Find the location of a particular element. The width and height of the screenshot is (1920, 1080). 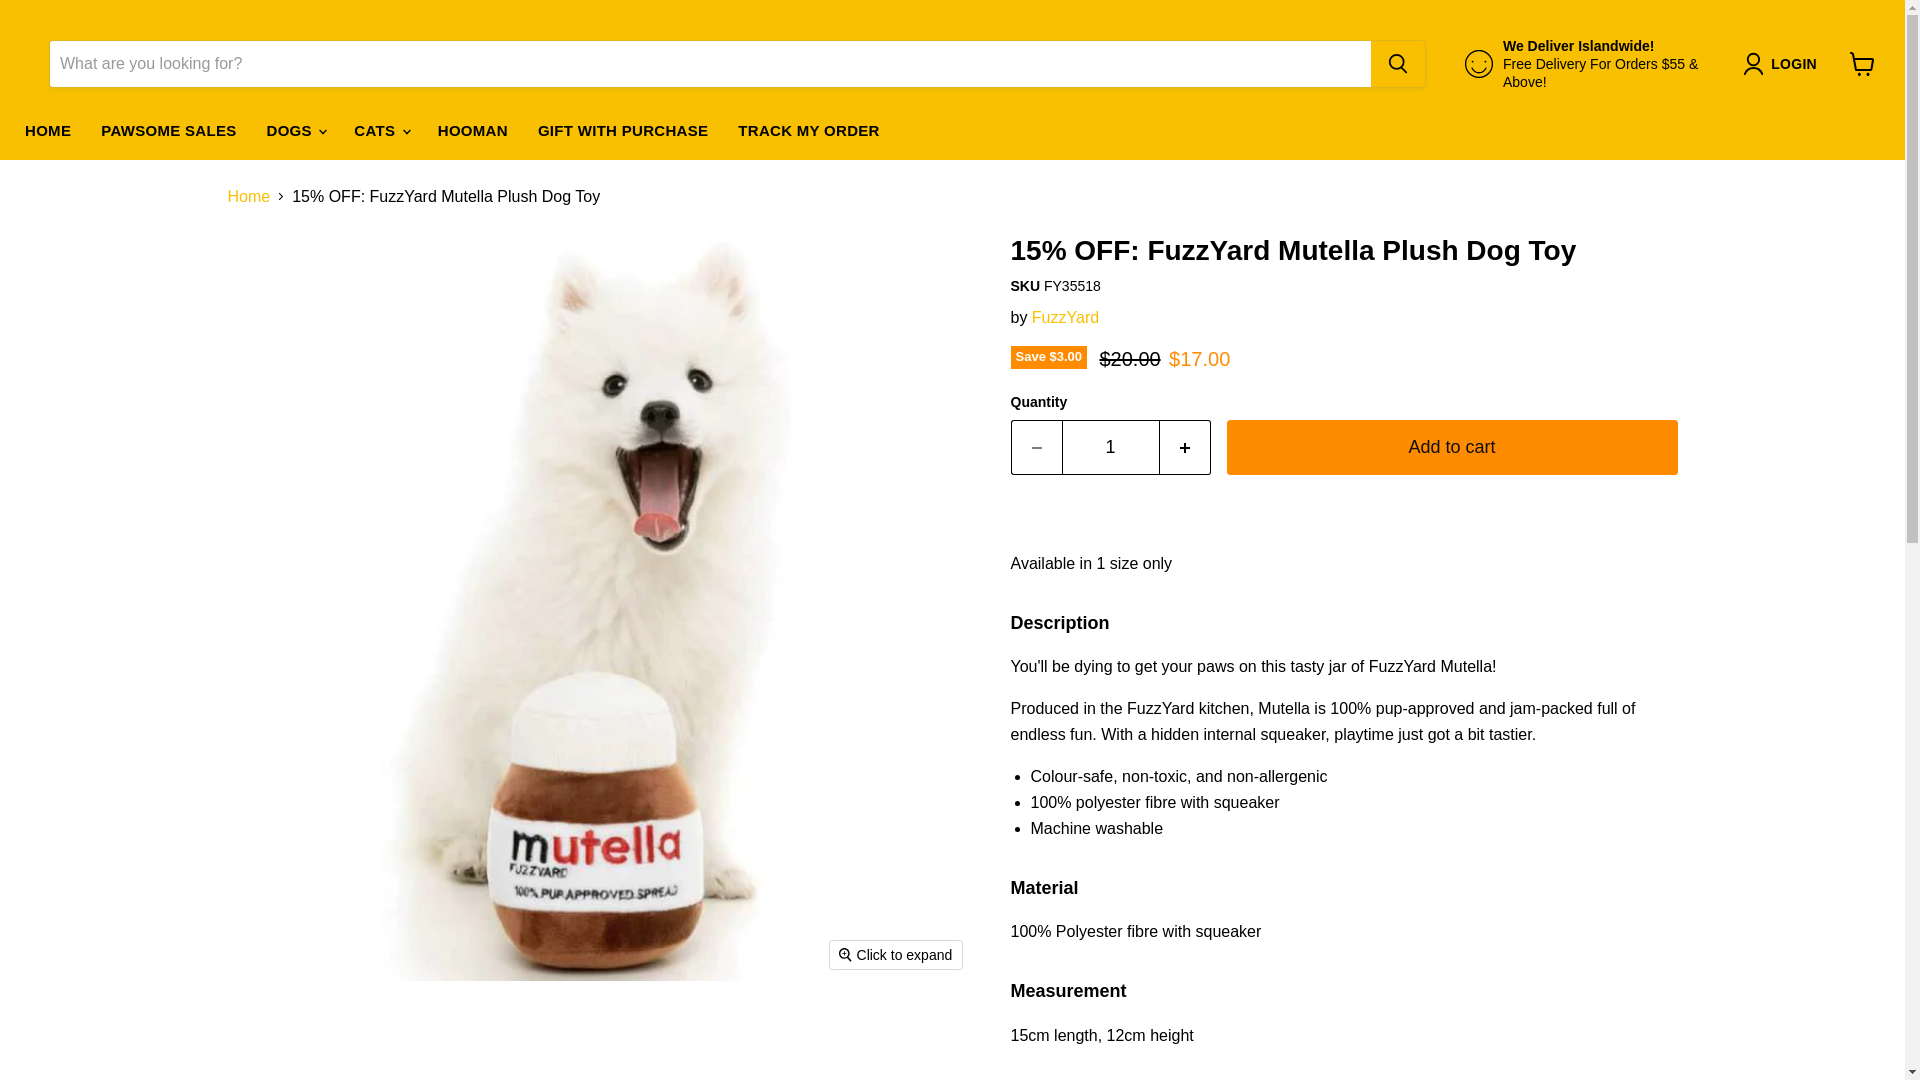

PAWSOME SALES is located at coordinates (168, 131).